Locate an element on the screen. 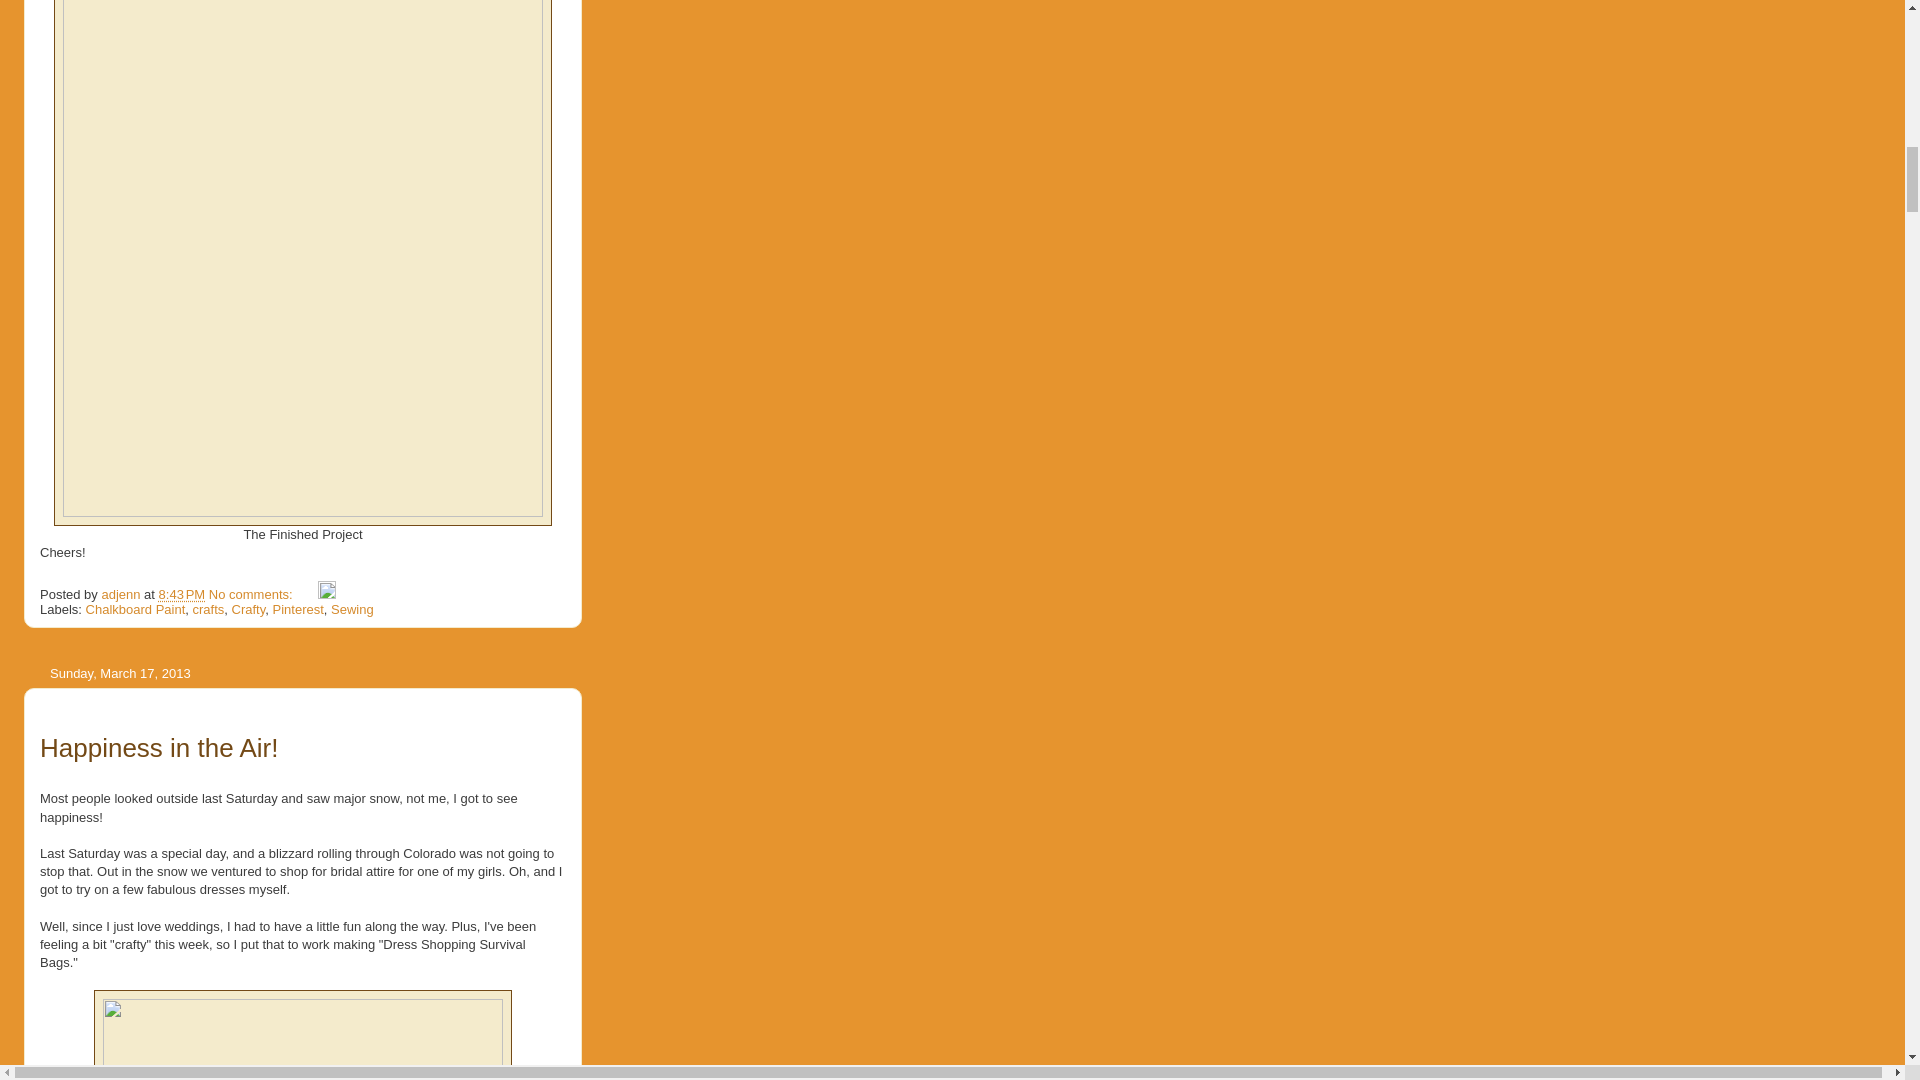 The image size is (1920, 1080). adjenn is located at coordinates (122, 594).